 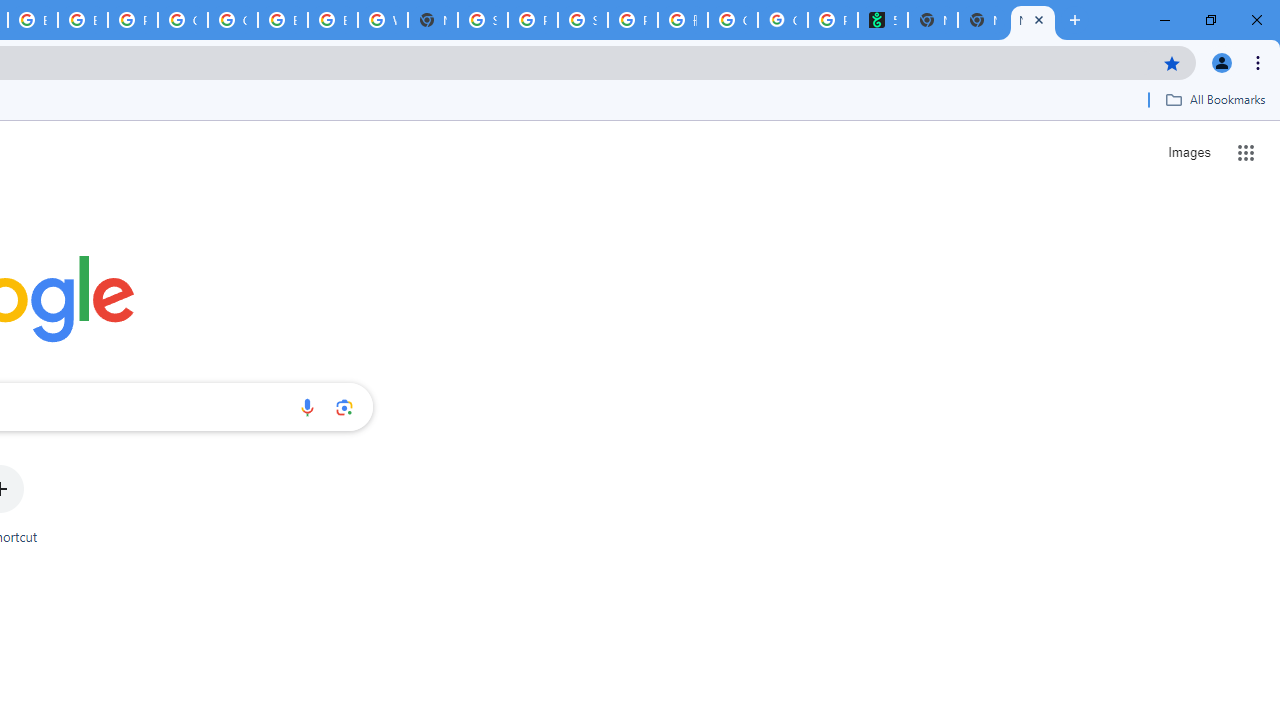 I want to click on Search by image, so click(x=344, y=407).